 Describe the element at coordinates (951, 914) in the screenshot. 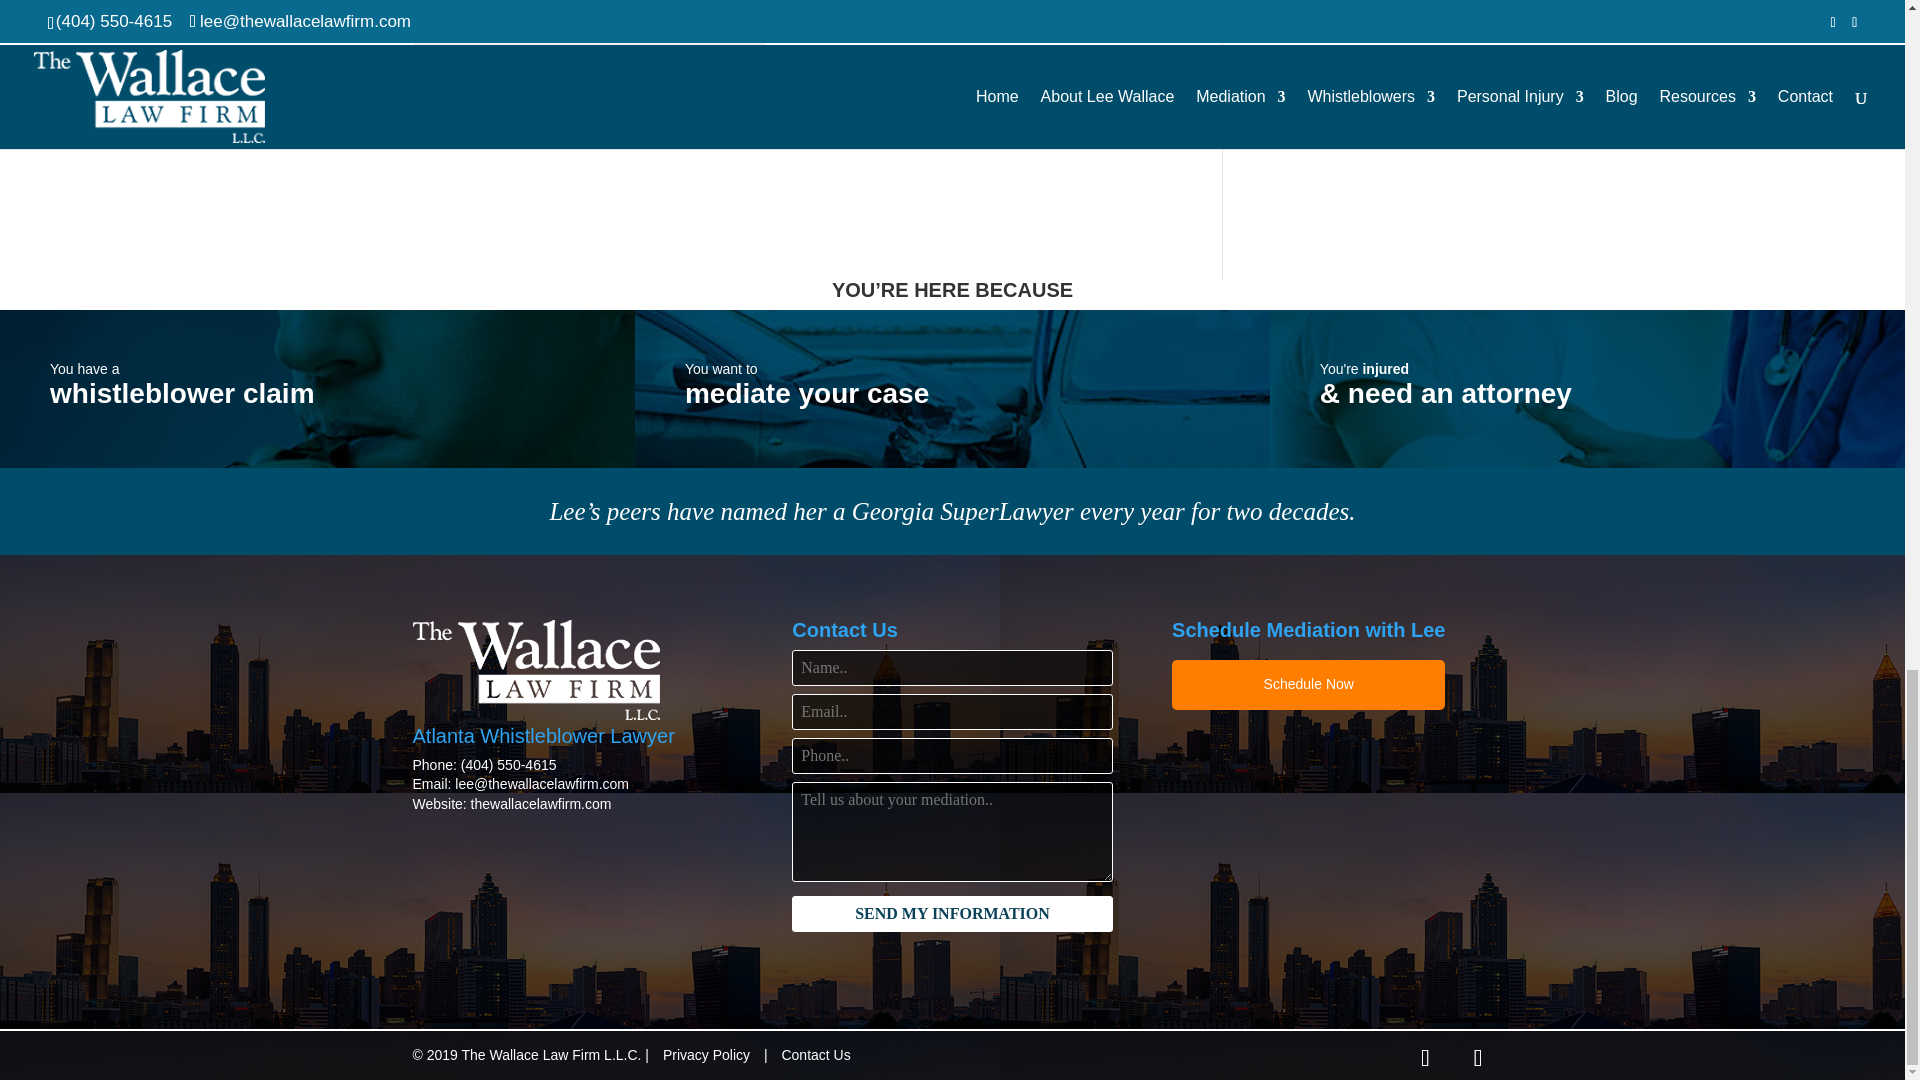

I see `SEND MY INFORMATION` at that location.